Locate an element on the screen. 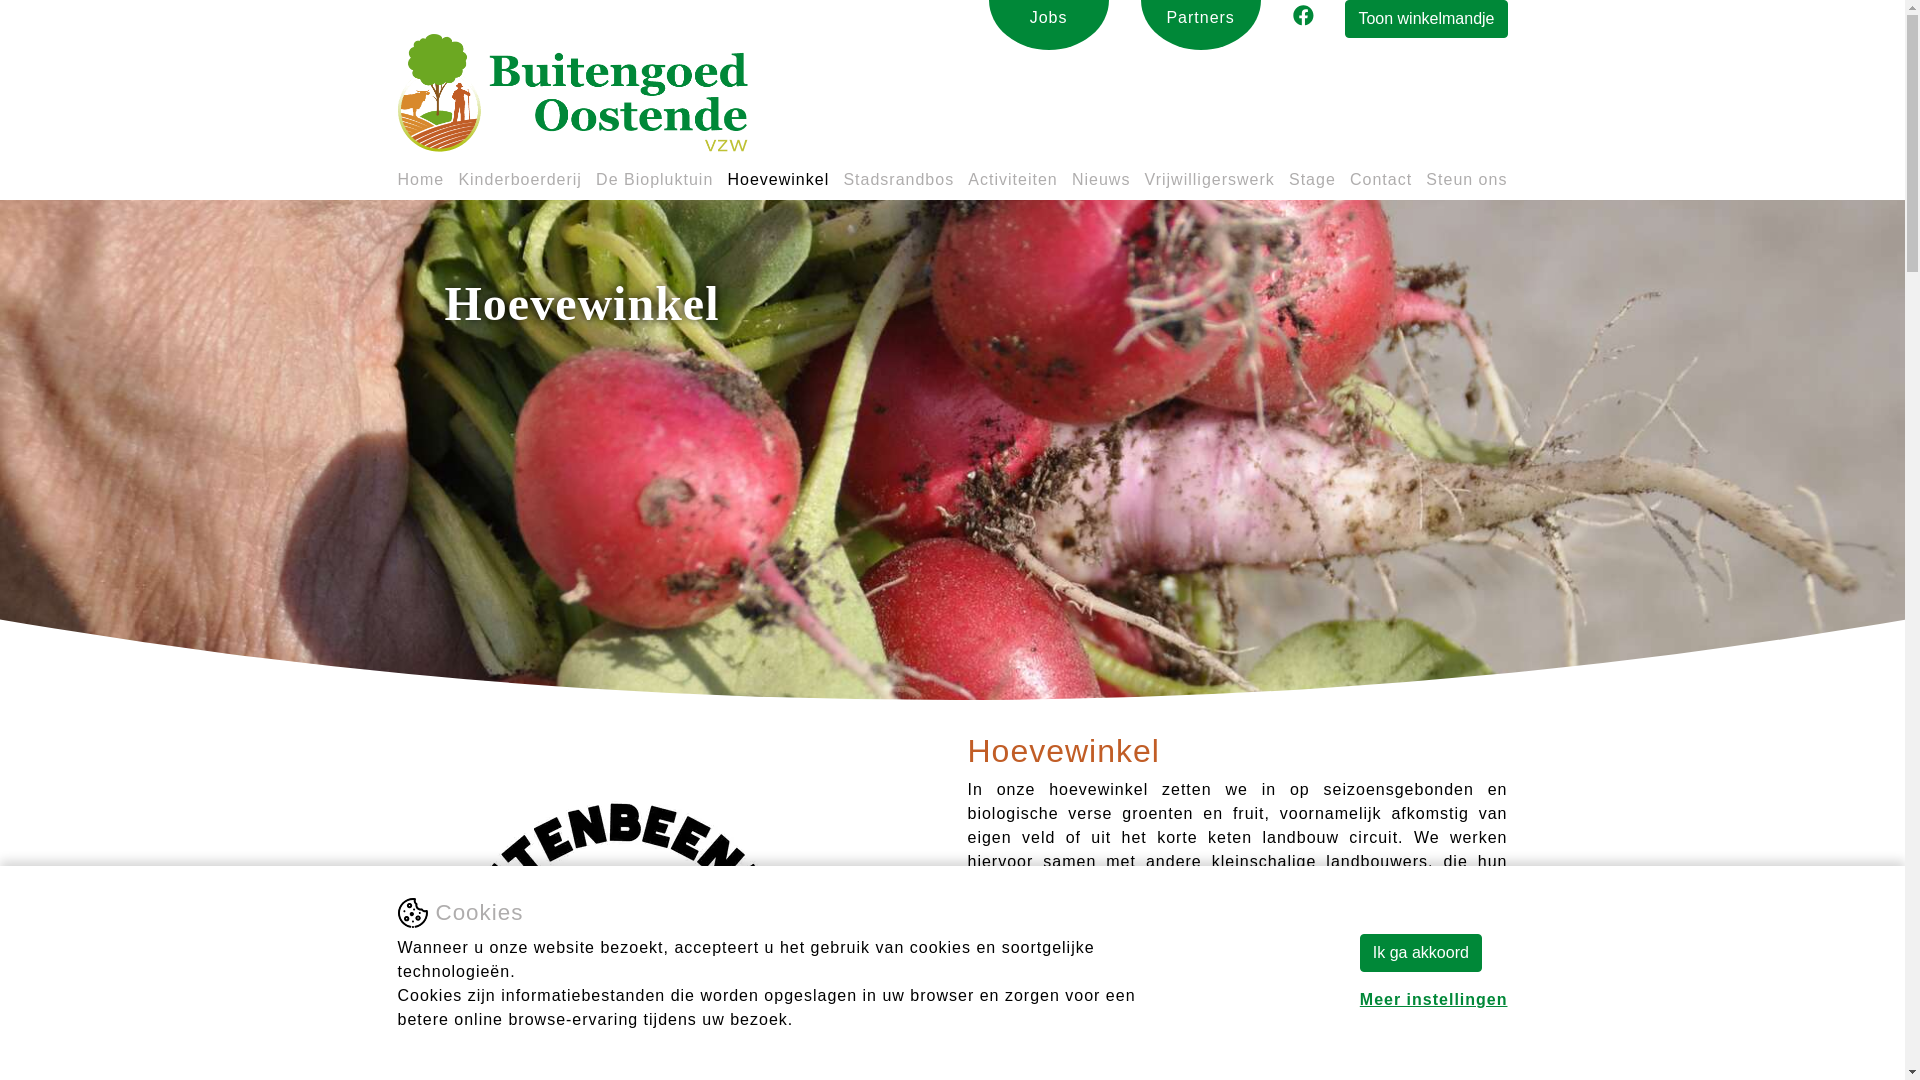 This screenshot has height=1080, width=1920. Nieuws is located at coordinates (1101, 184).